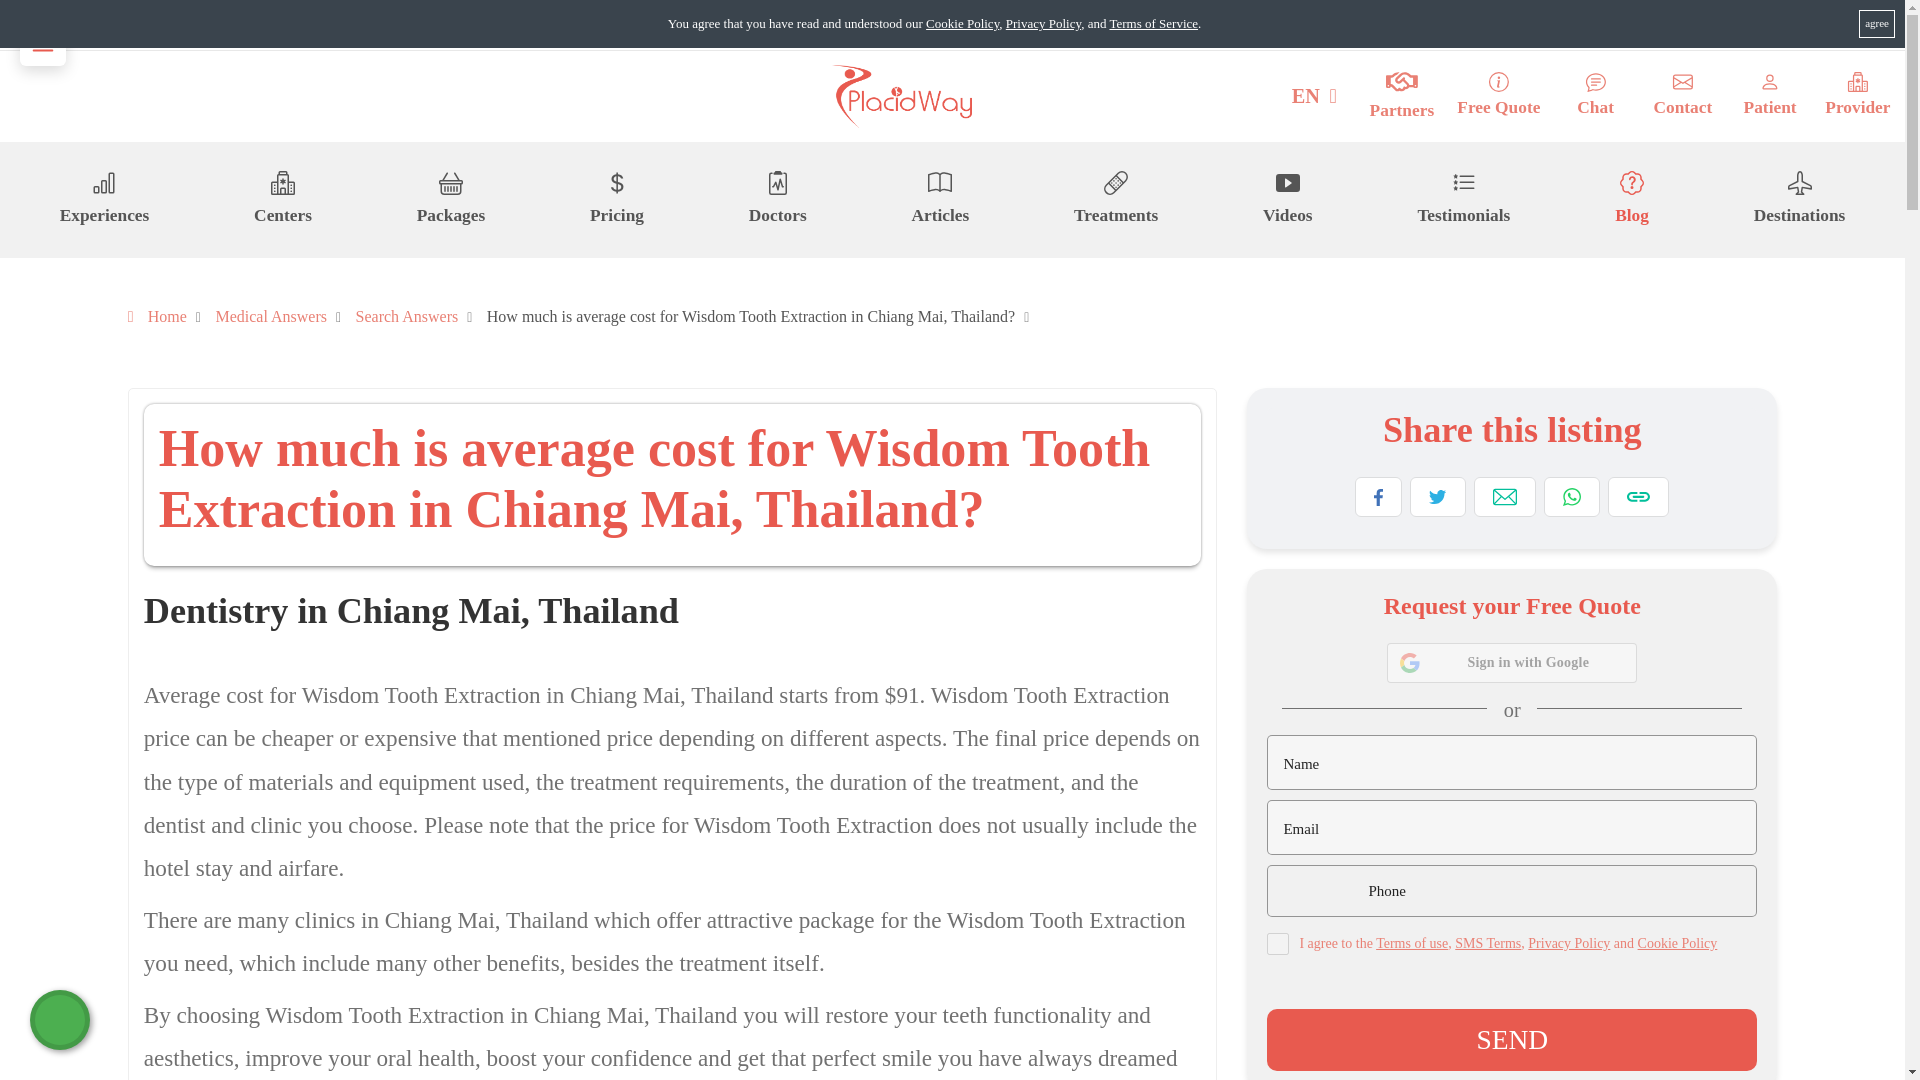 Image resolution: width=1920 pixels, height=1080 pixels. I want to click on Testimonials, so click(1462, 199).